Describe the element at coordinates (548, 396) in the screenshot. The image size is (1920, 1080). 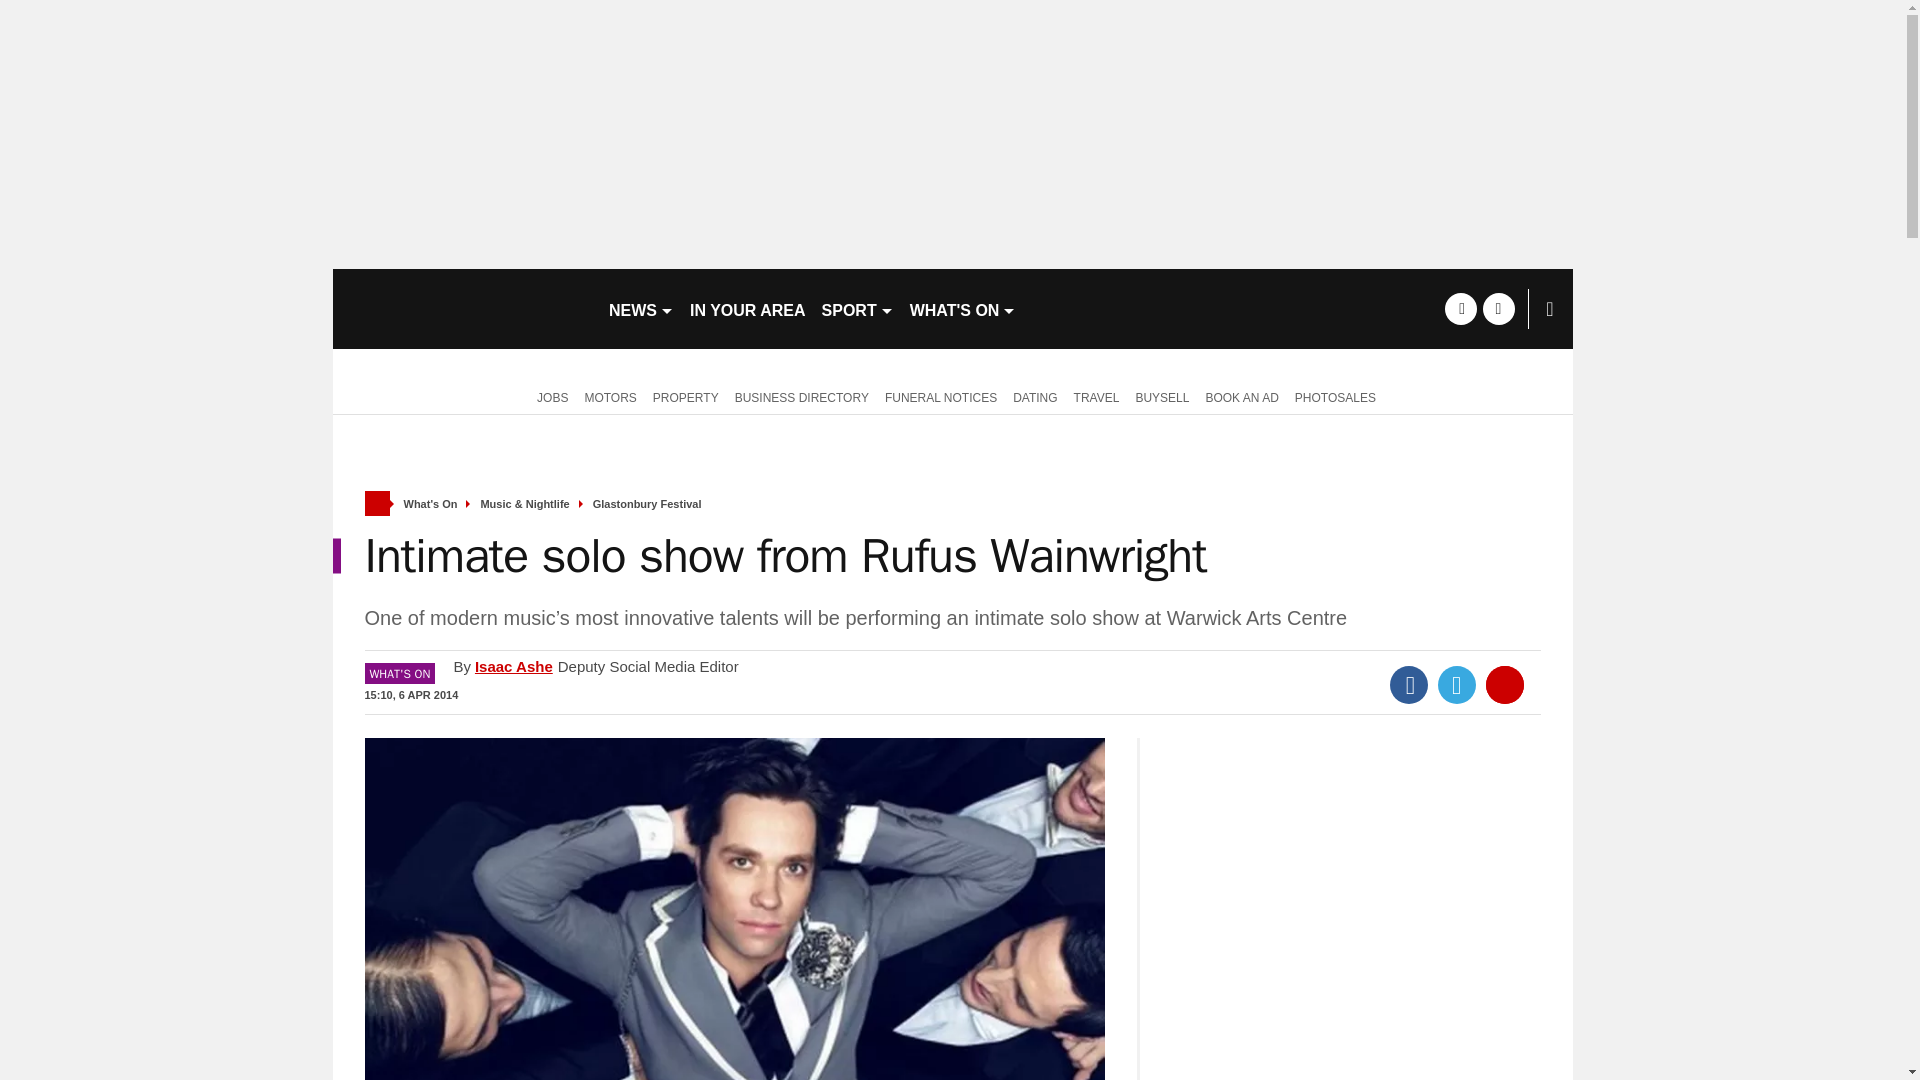
I see `JOBS` at that location.